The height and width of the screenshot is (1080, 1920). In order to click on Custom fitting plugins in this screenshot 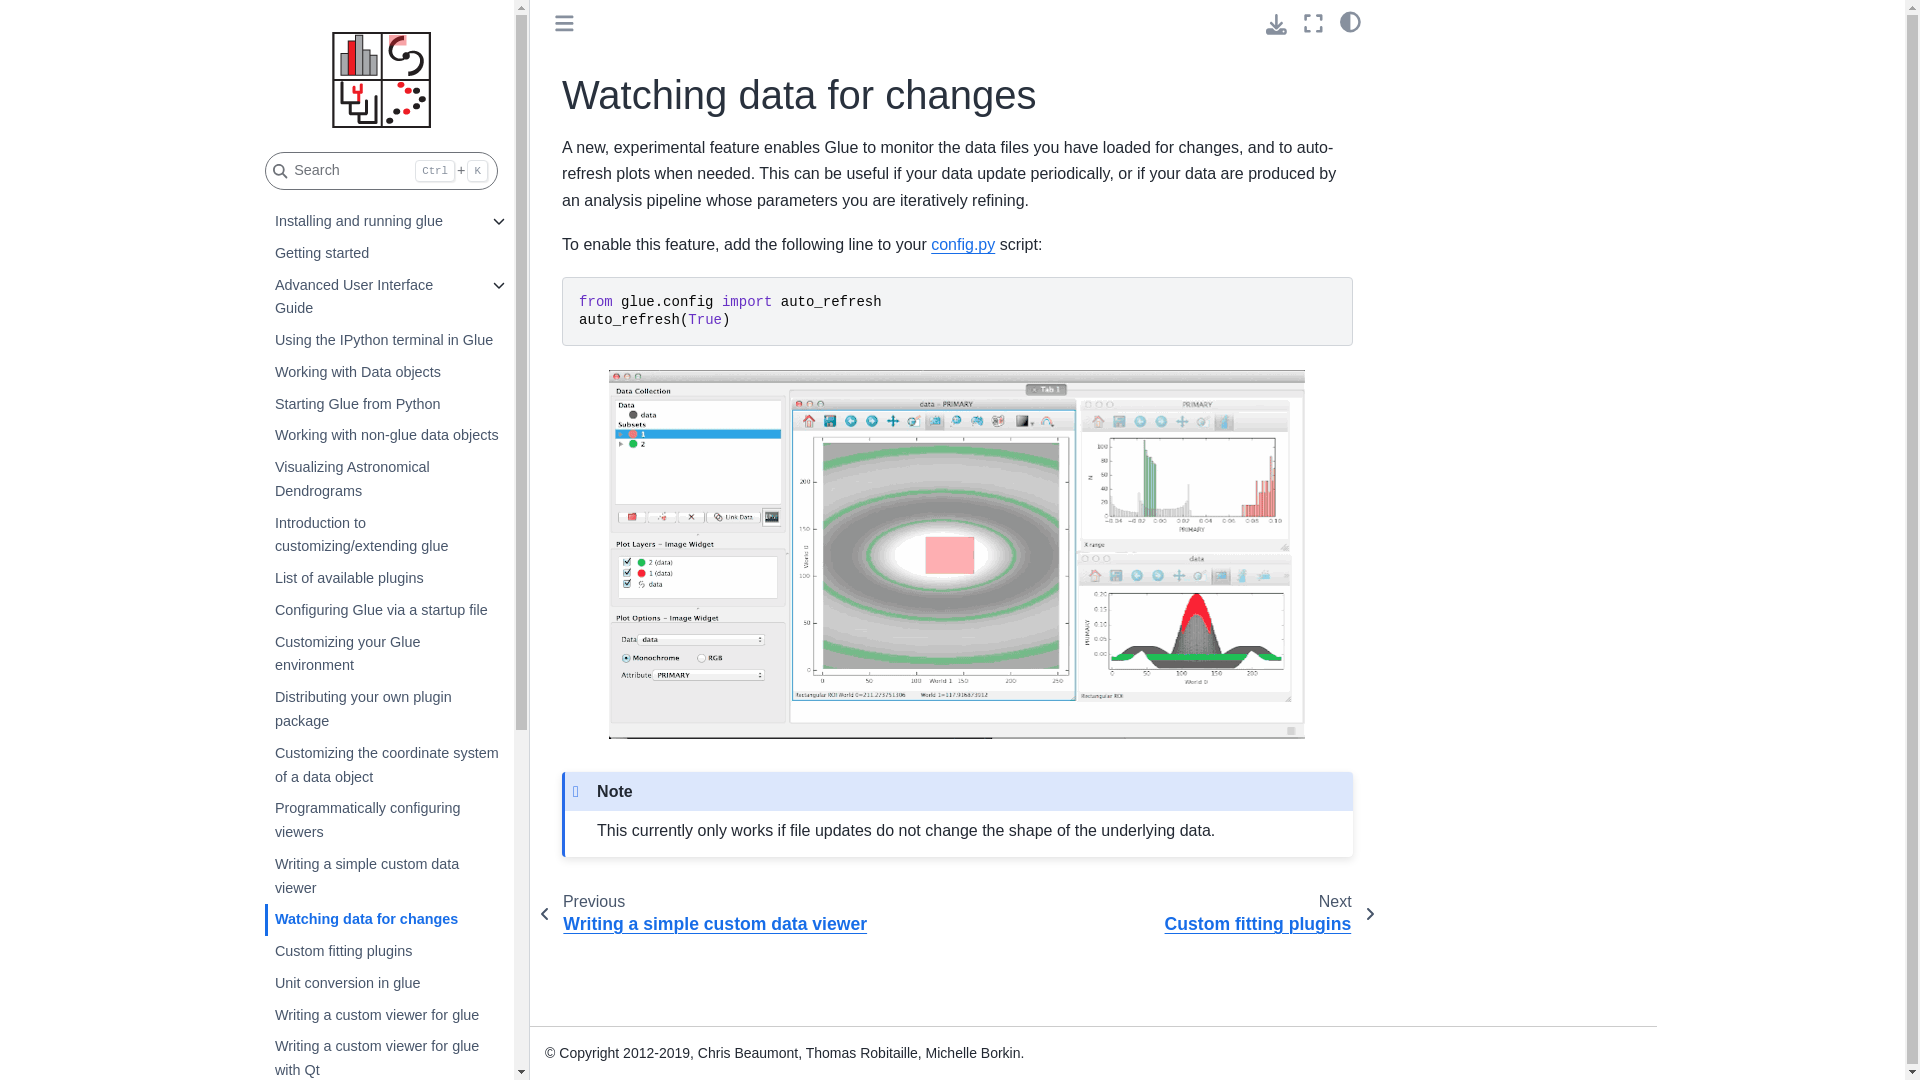, I will do `click(387, 952)`.